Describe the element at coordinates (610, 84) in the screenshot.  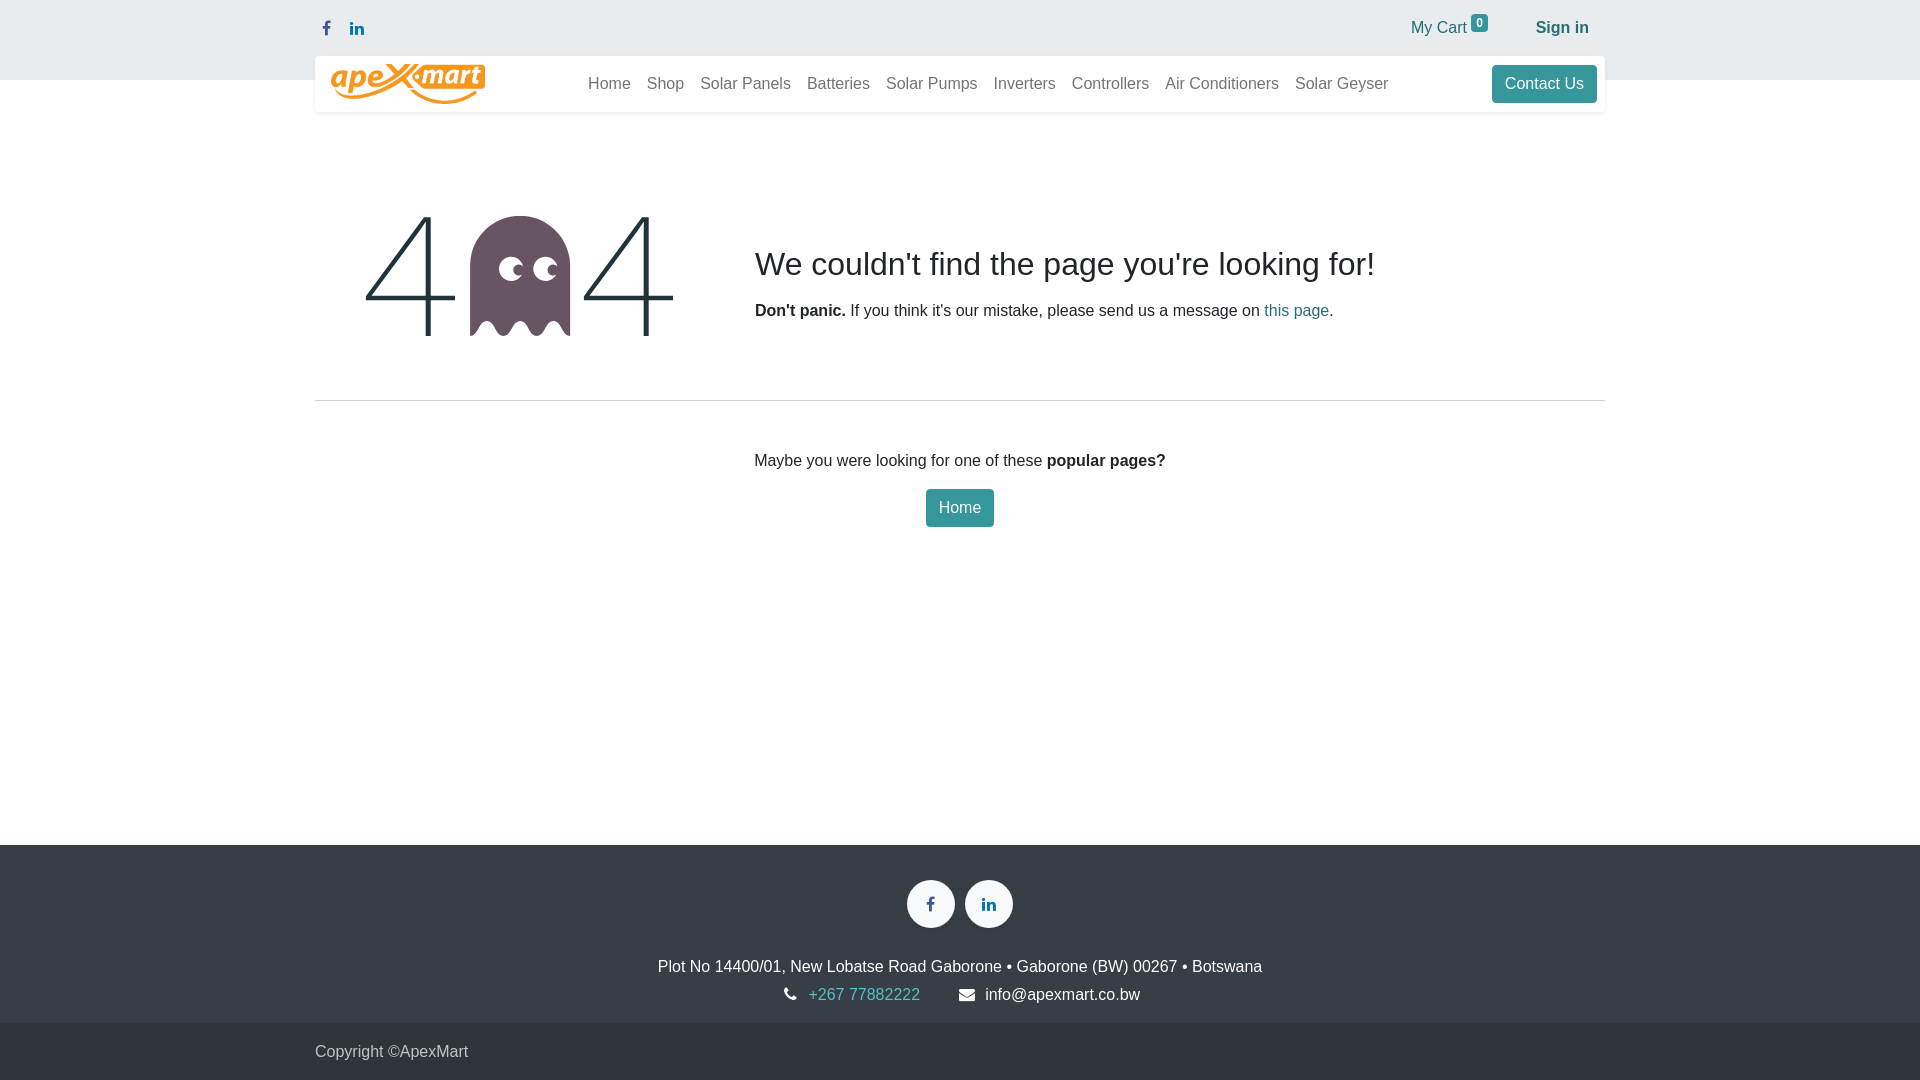
I see `Home` at that location.